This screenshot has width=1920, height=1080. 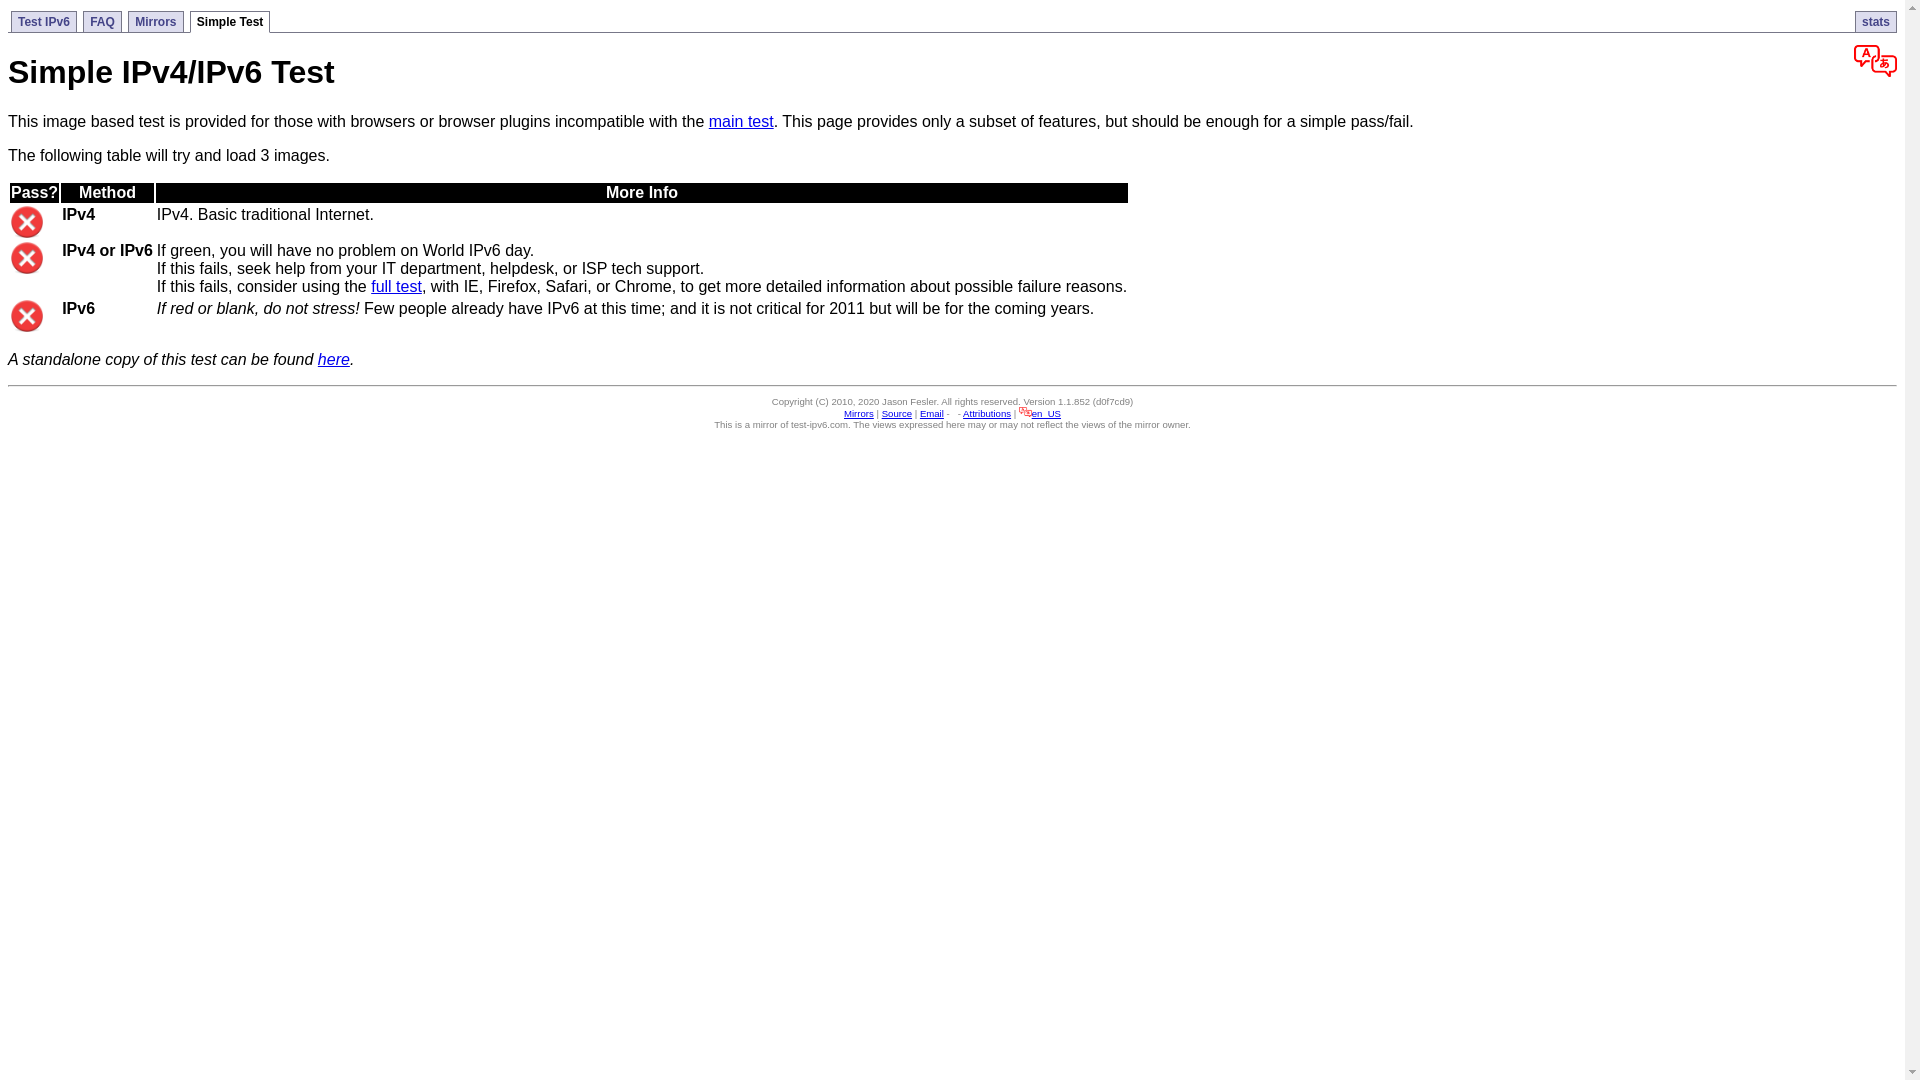 What do you see at coordinates (102, 22) in the screenshot?
I see `FAQ` at bounding box center [102, 22].